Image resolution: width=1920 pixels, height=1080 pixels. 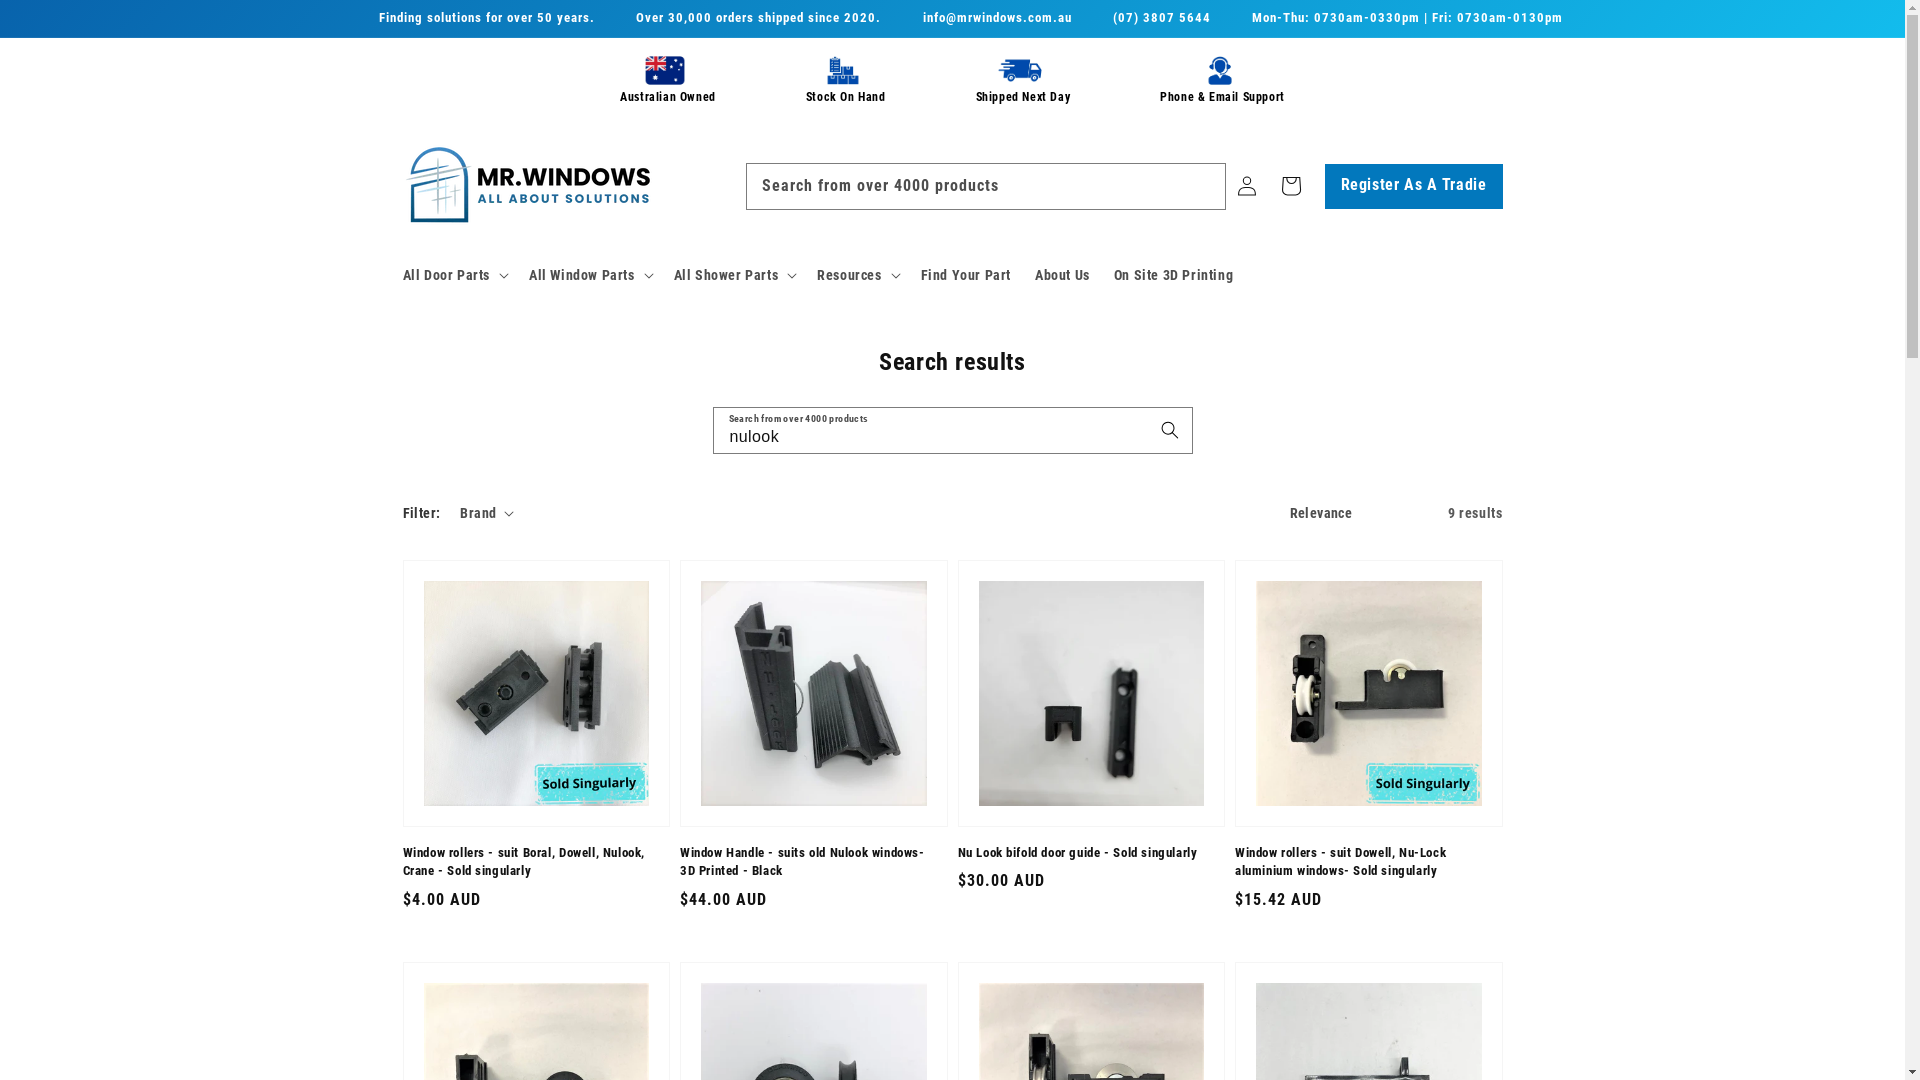 I want to click on Nu Look bifold door guide - Sold singularly, so click(x=1086, y=853).